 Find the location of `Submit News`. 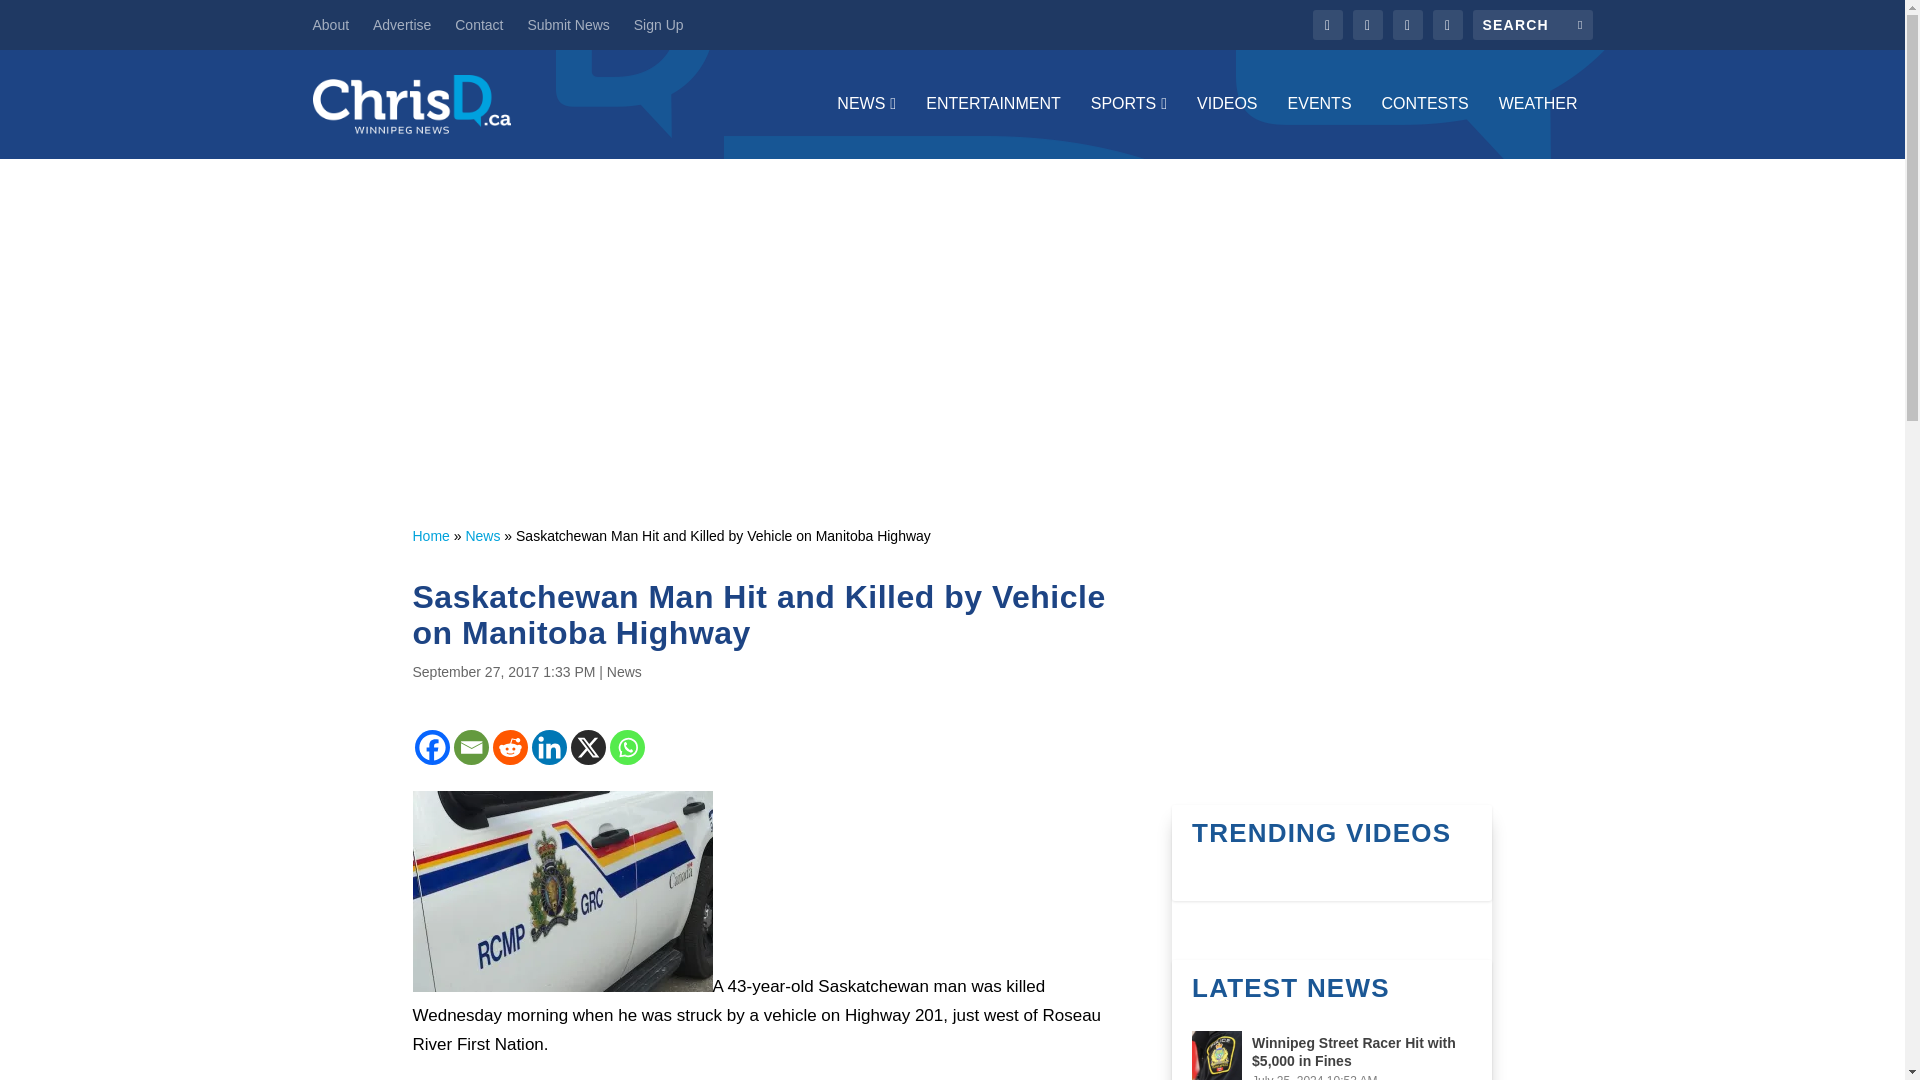

Submit News is located at coordinates (567, 24).